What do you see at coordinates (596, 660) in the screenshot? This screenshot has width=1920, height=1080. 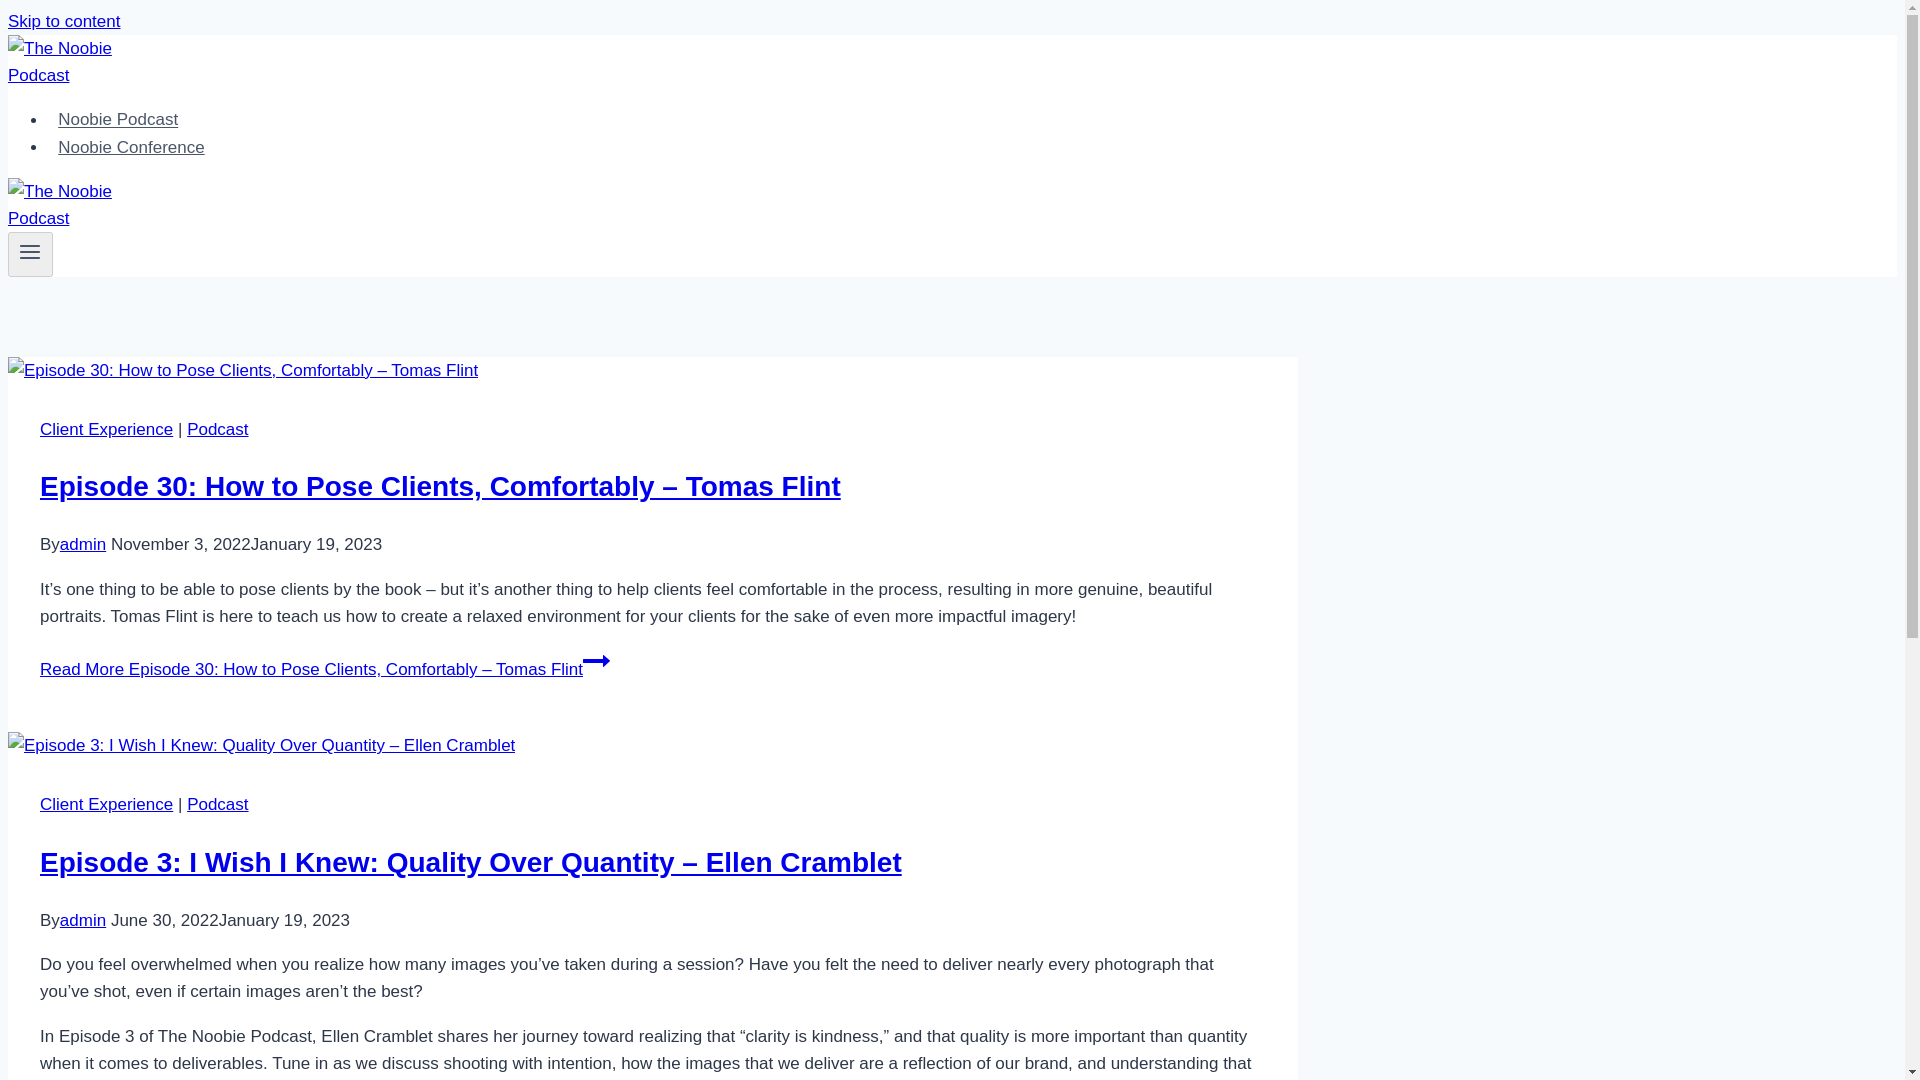 I see `Continue` at bounding box center [596, 660].